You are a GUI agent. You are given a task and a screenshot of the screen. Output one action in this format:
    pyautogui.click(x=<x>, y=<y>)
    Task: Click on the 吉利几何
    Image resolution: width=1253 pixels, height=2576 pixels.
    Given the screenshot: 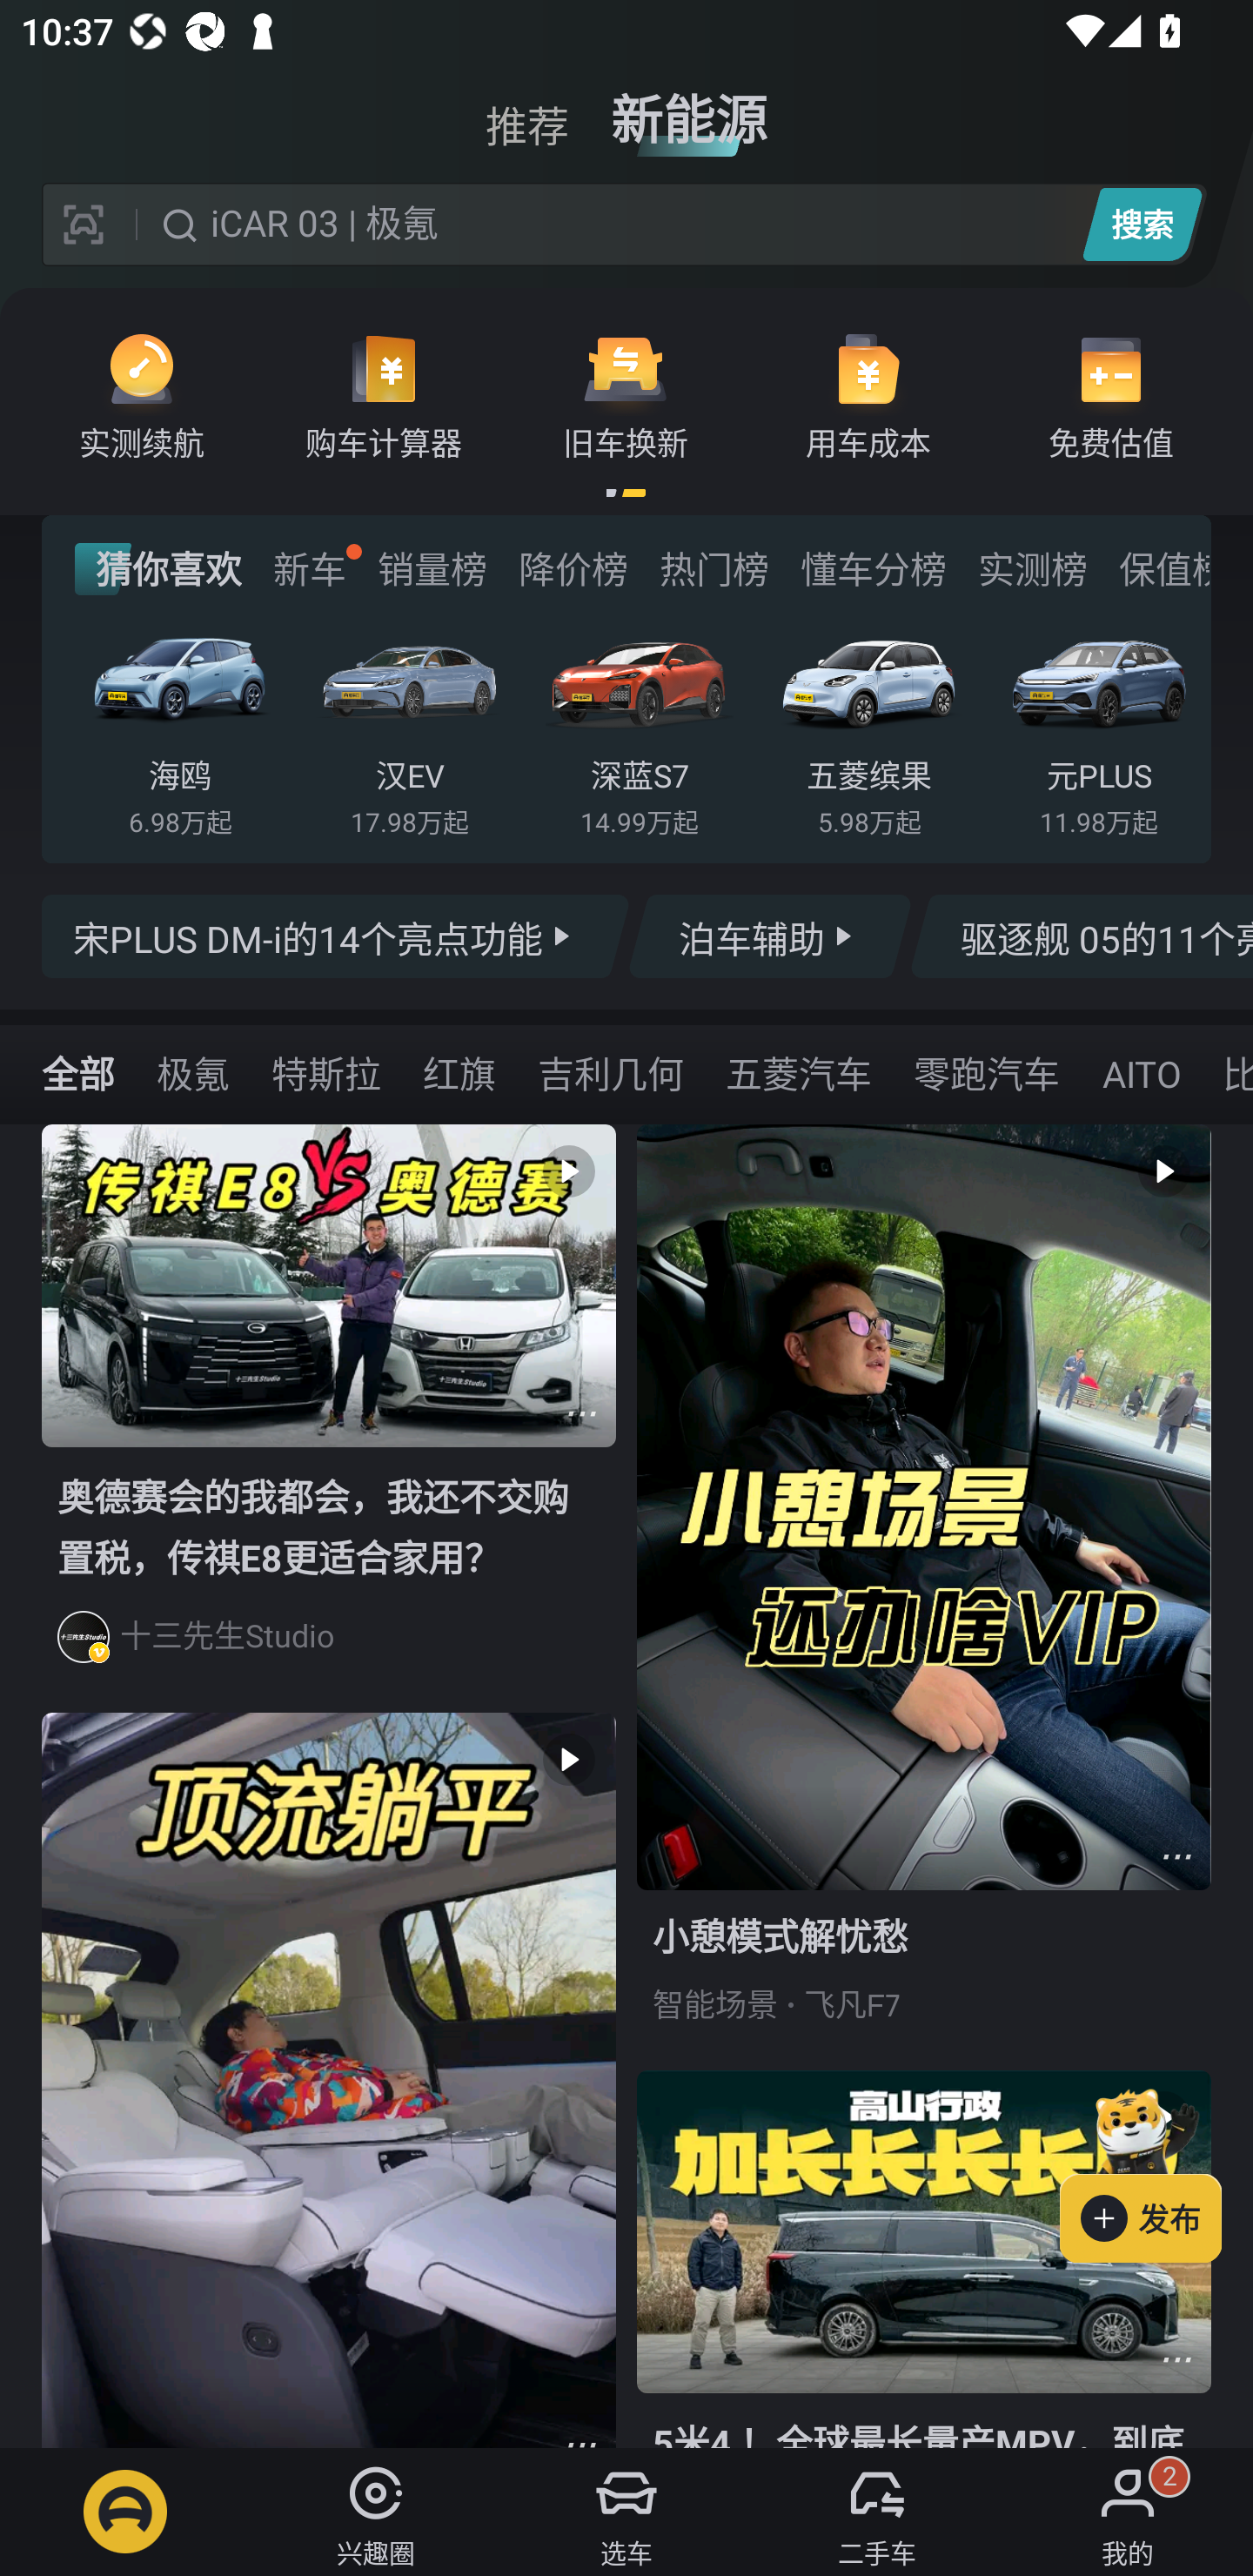 What is the action you would take?
    pyautogui.click(x=610, y=1072)
    